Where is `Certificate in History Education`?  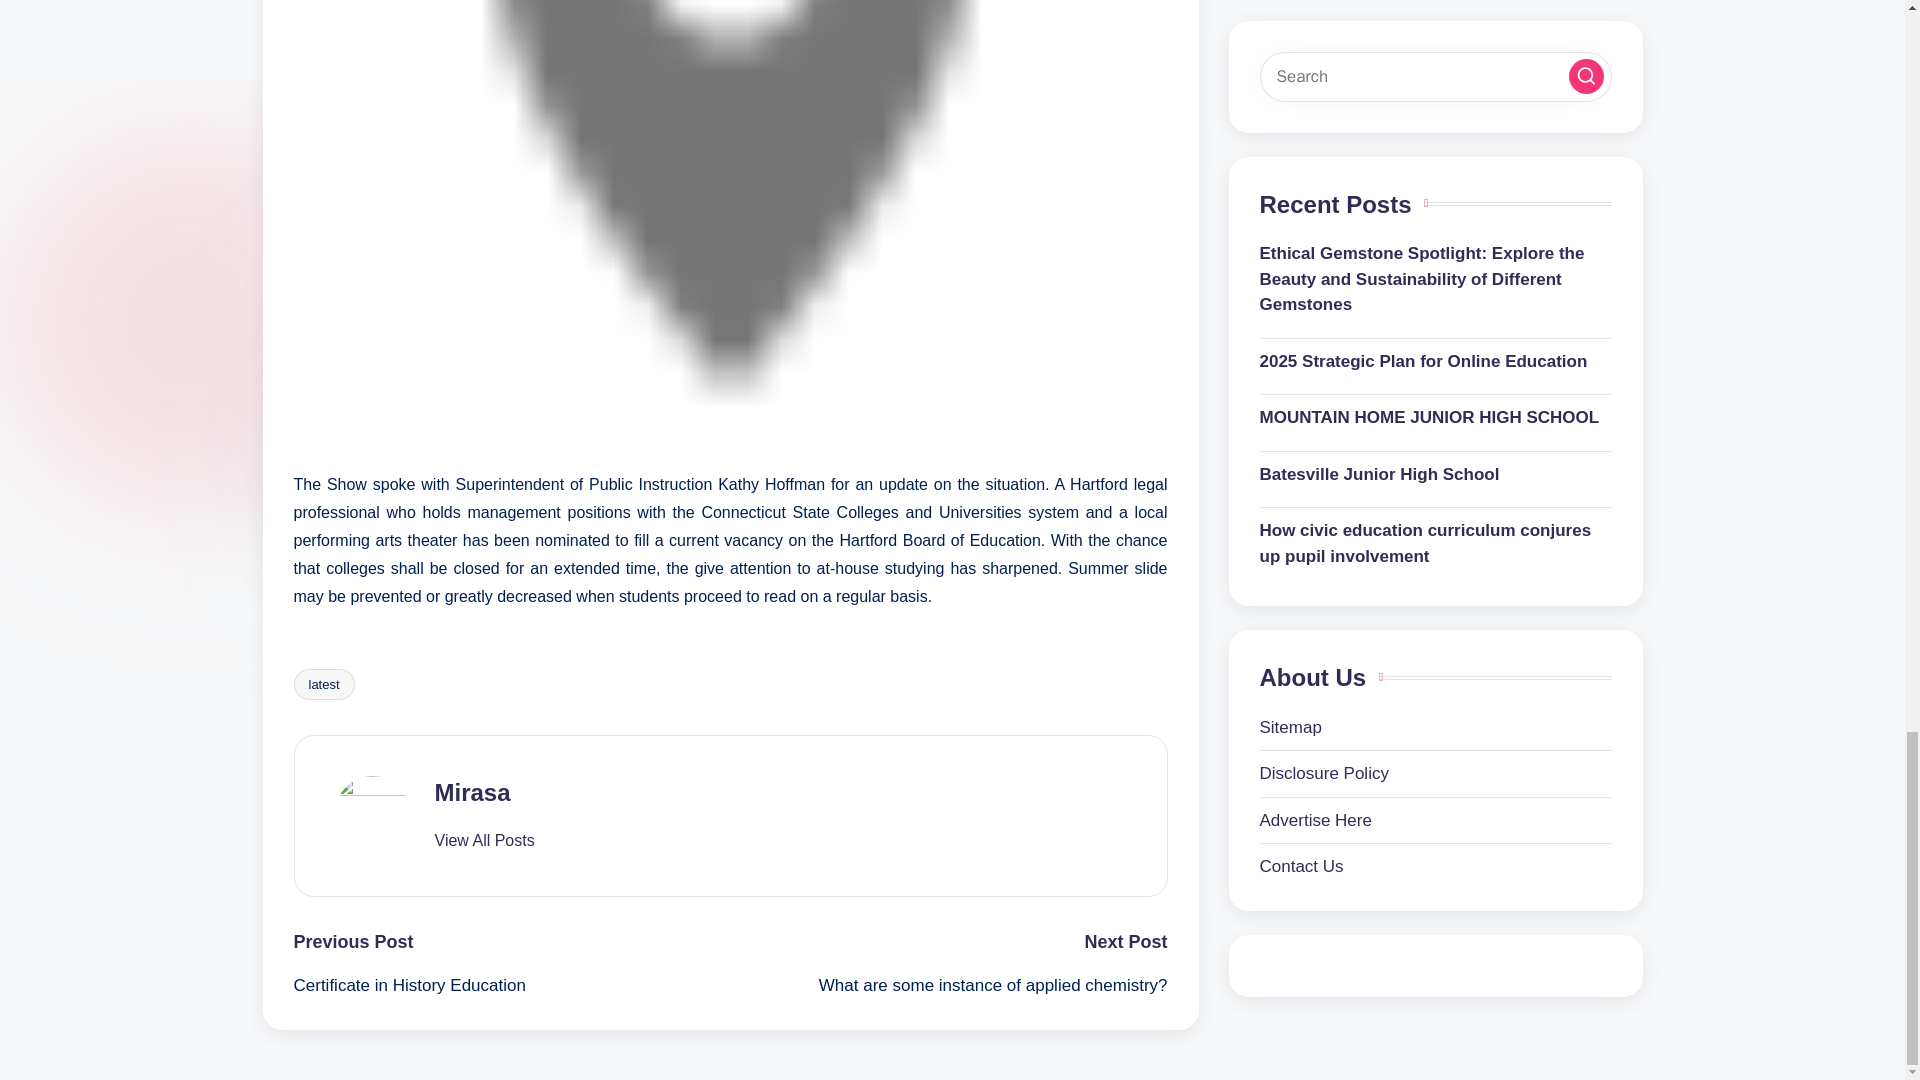
Certificate in History Education is located at coordinates (512, 986).